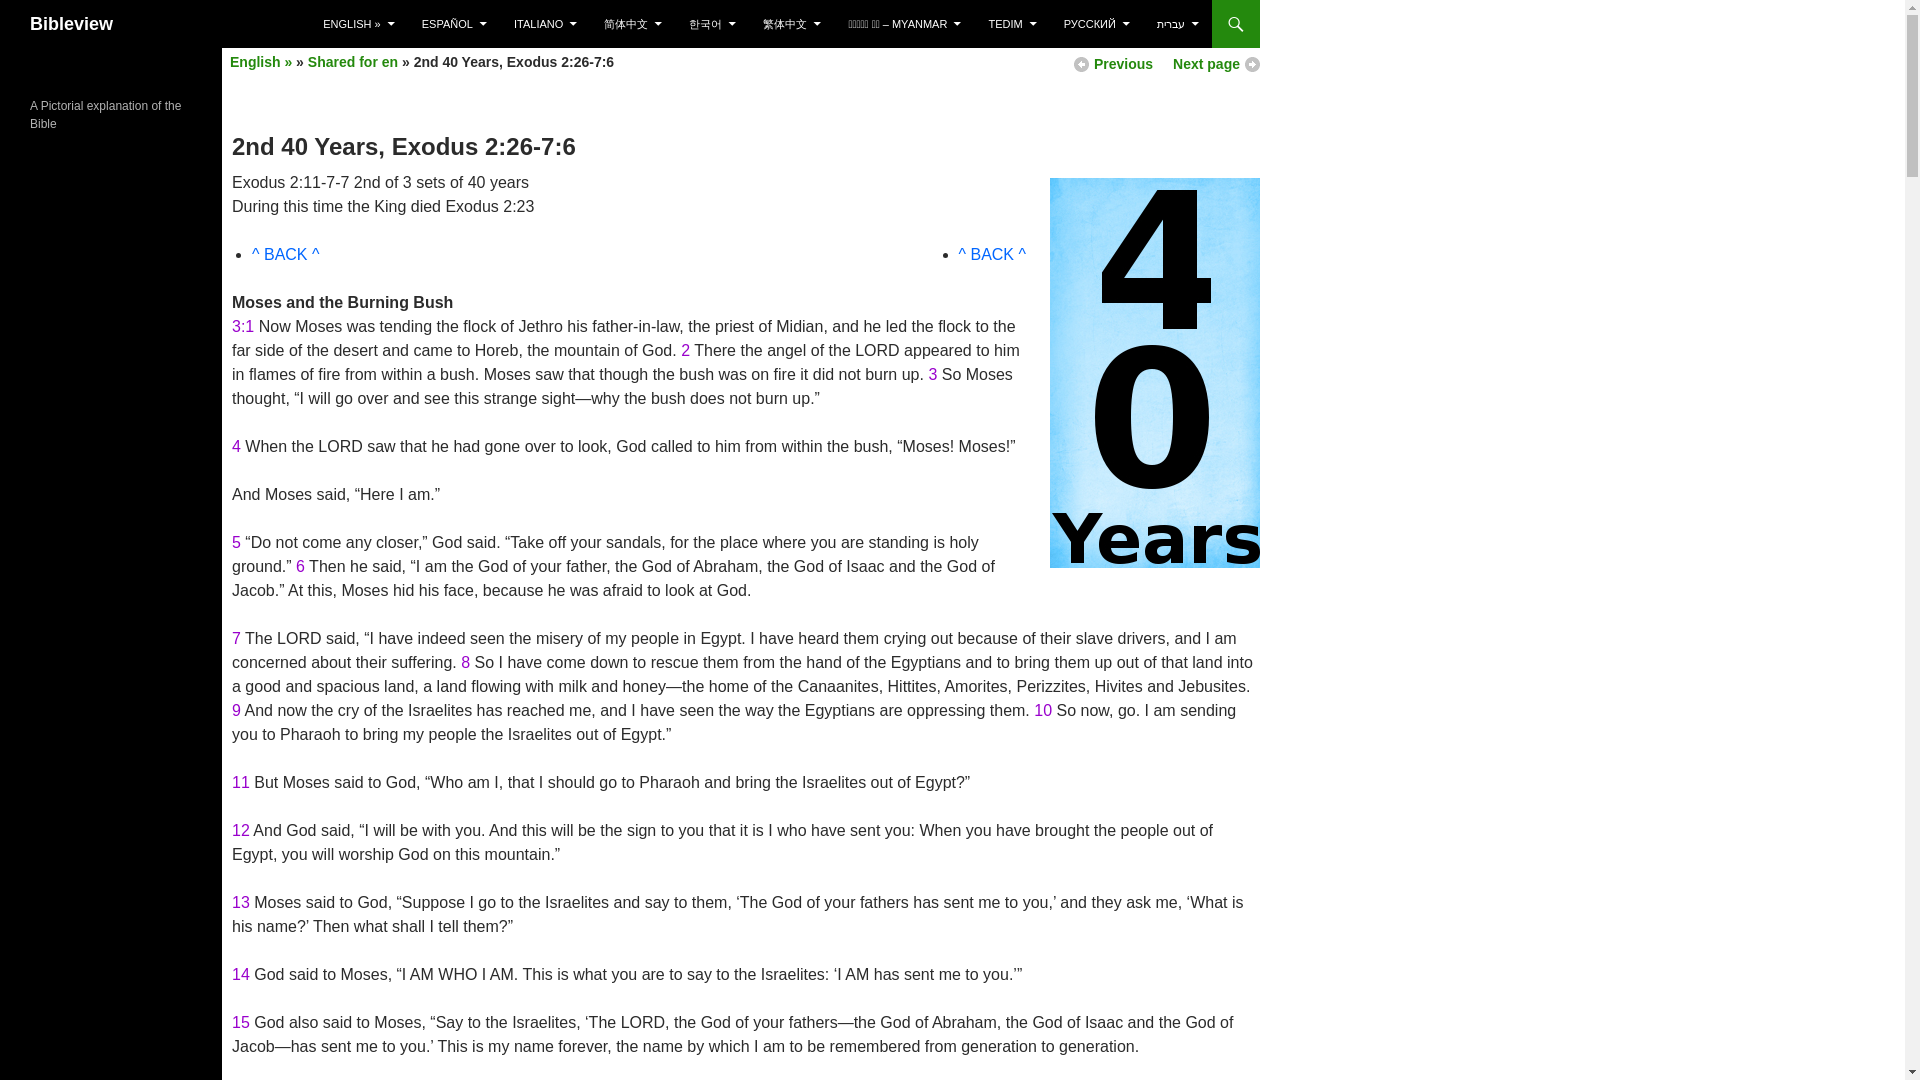 The image size is (1920, 1080). I want to click on TEDIM, so click(1012, 24).